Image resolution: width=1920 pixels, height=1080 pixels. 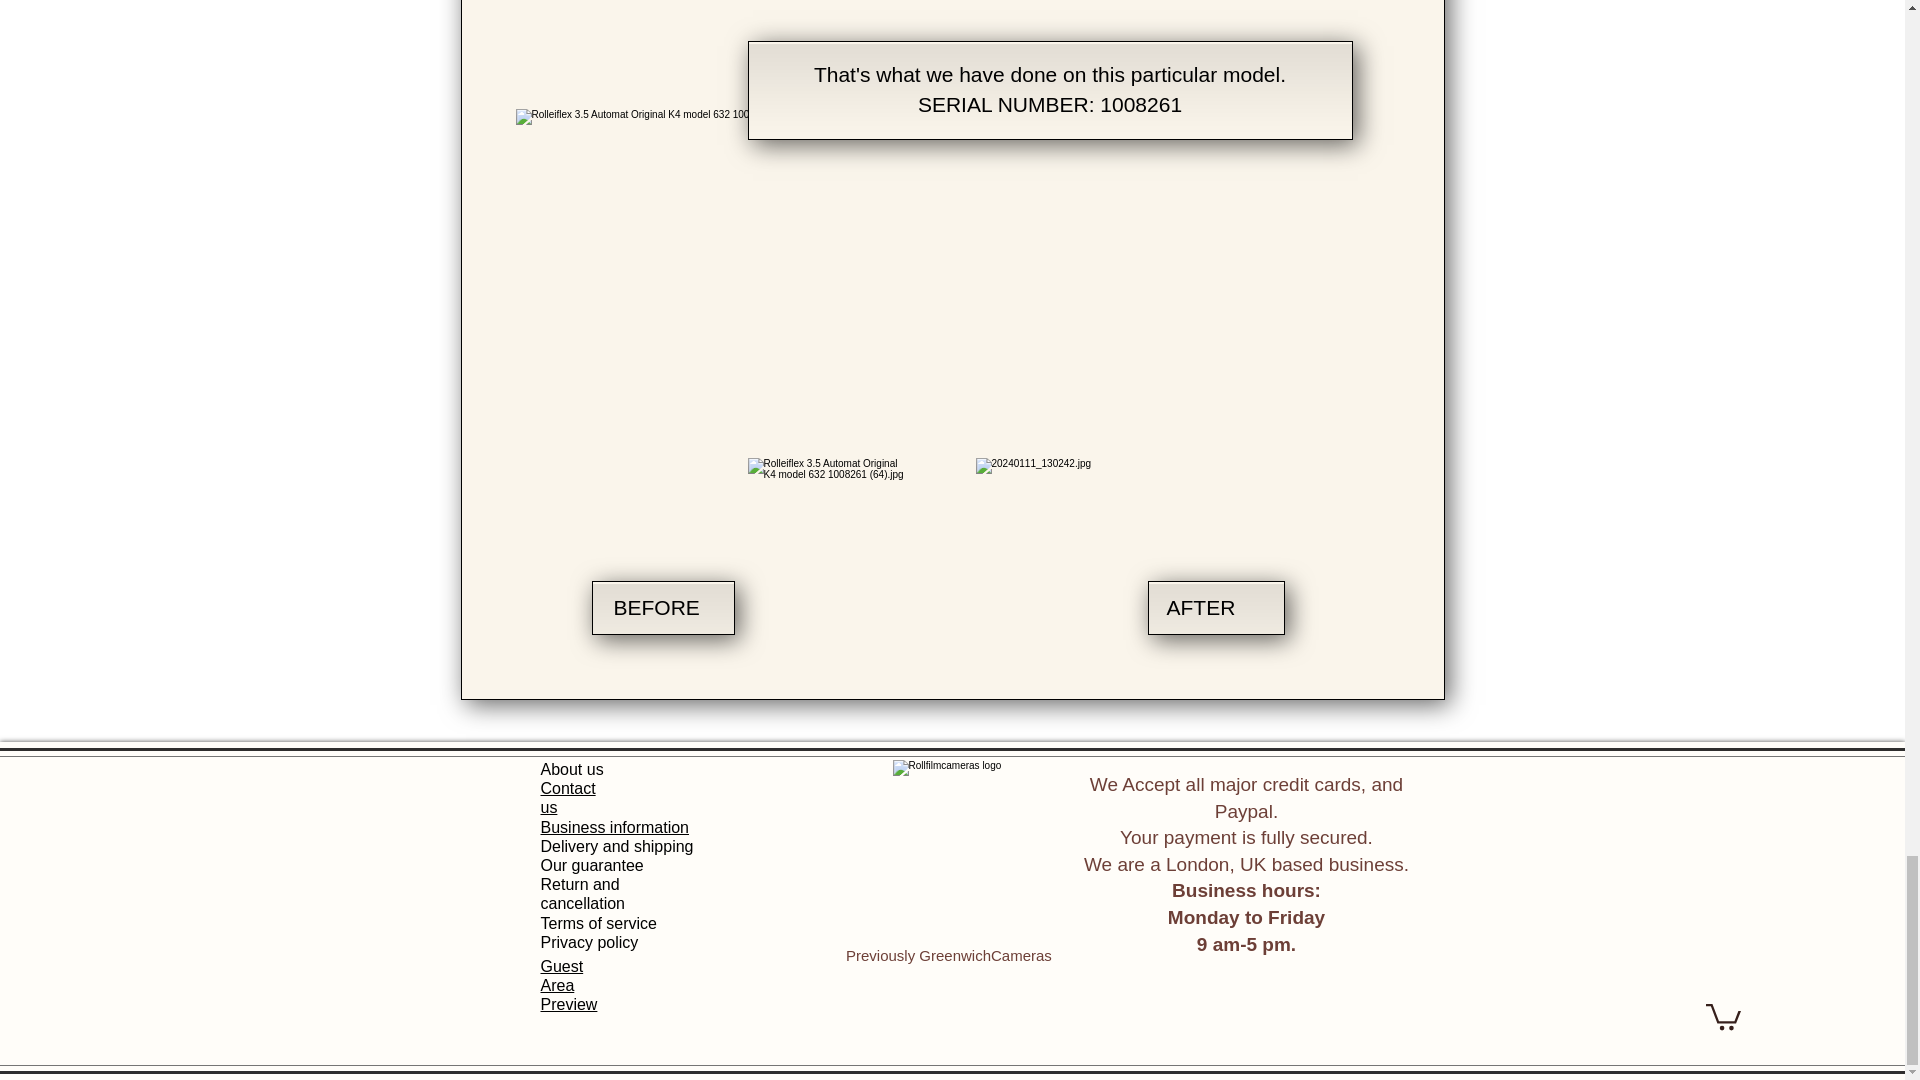 What do you see at coordinates (567, 798) in the screenshot?
I see `Contact us` at bounding box center [567, 798].